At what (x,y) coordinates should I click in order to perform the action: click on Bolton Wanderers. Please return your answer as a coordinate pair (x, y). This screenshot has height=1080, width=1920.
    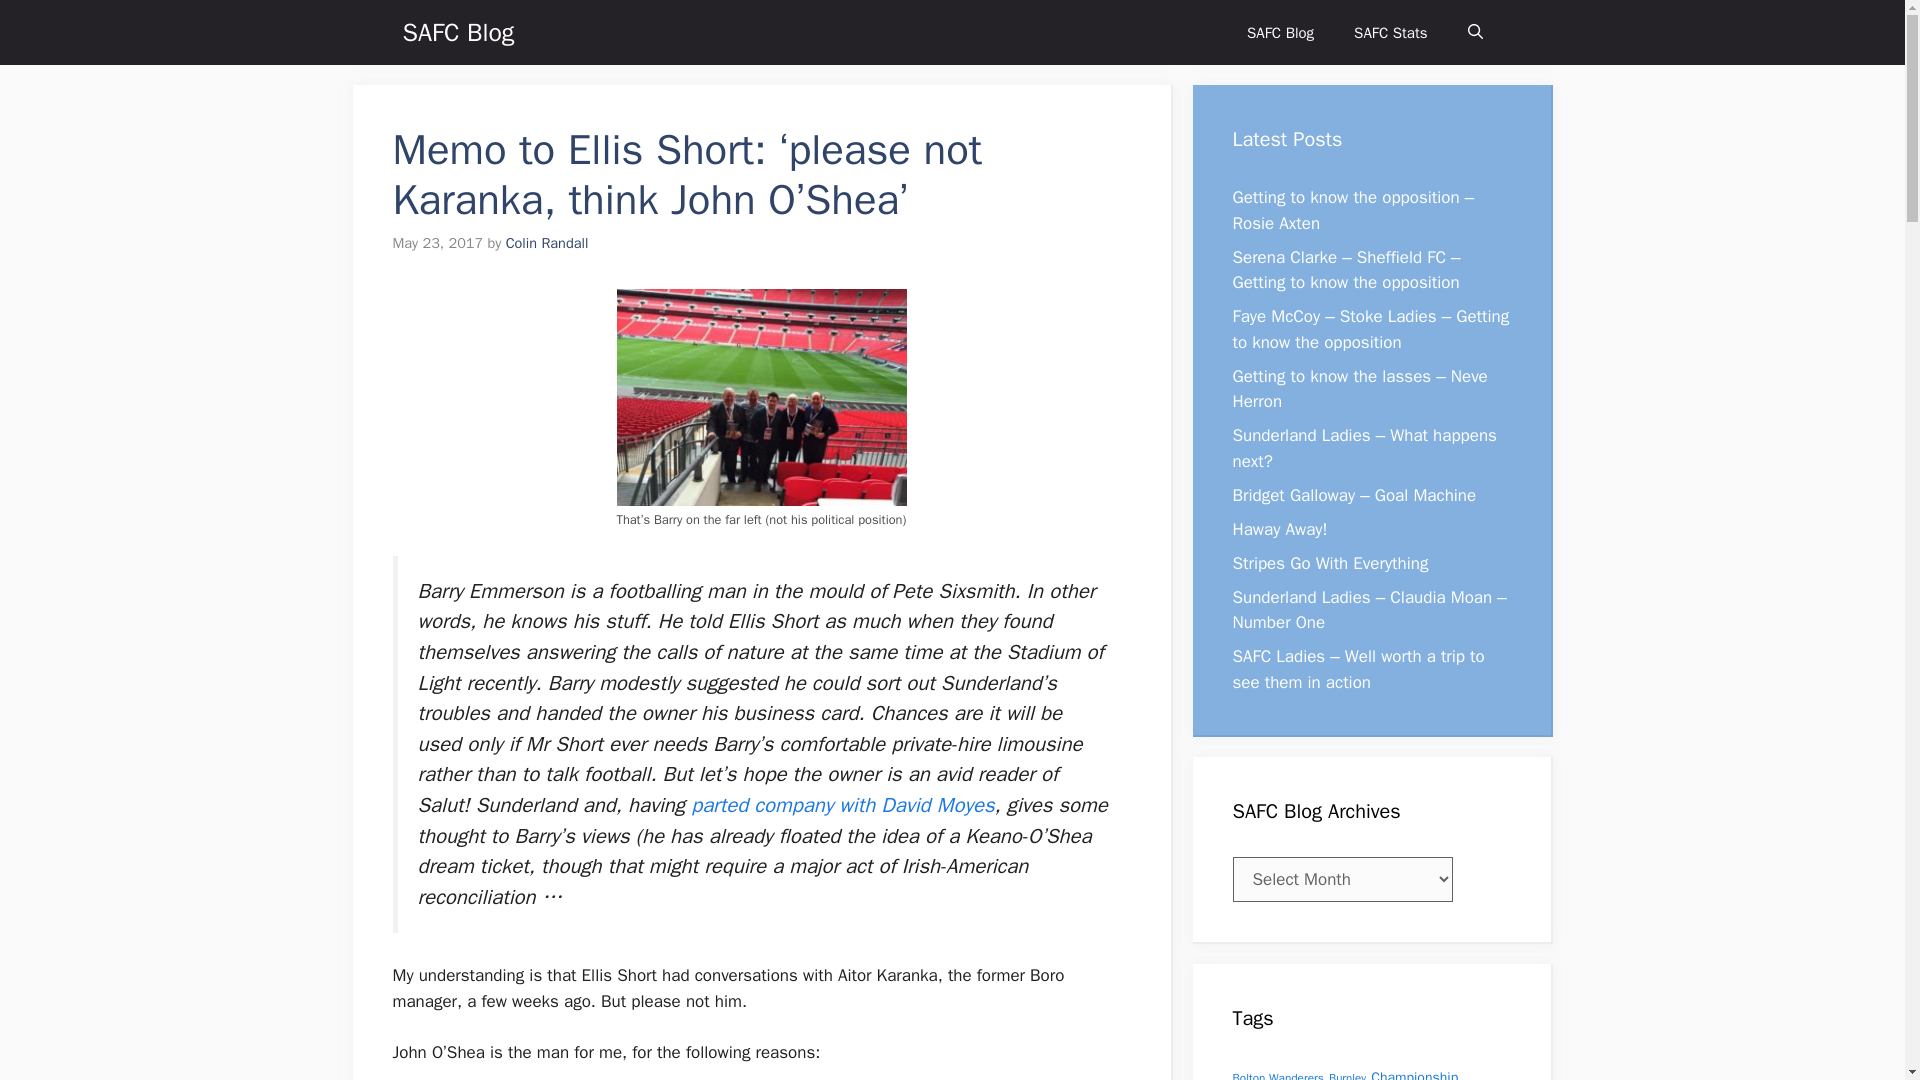
    Looking at the image, I should click on (1277, 1076).